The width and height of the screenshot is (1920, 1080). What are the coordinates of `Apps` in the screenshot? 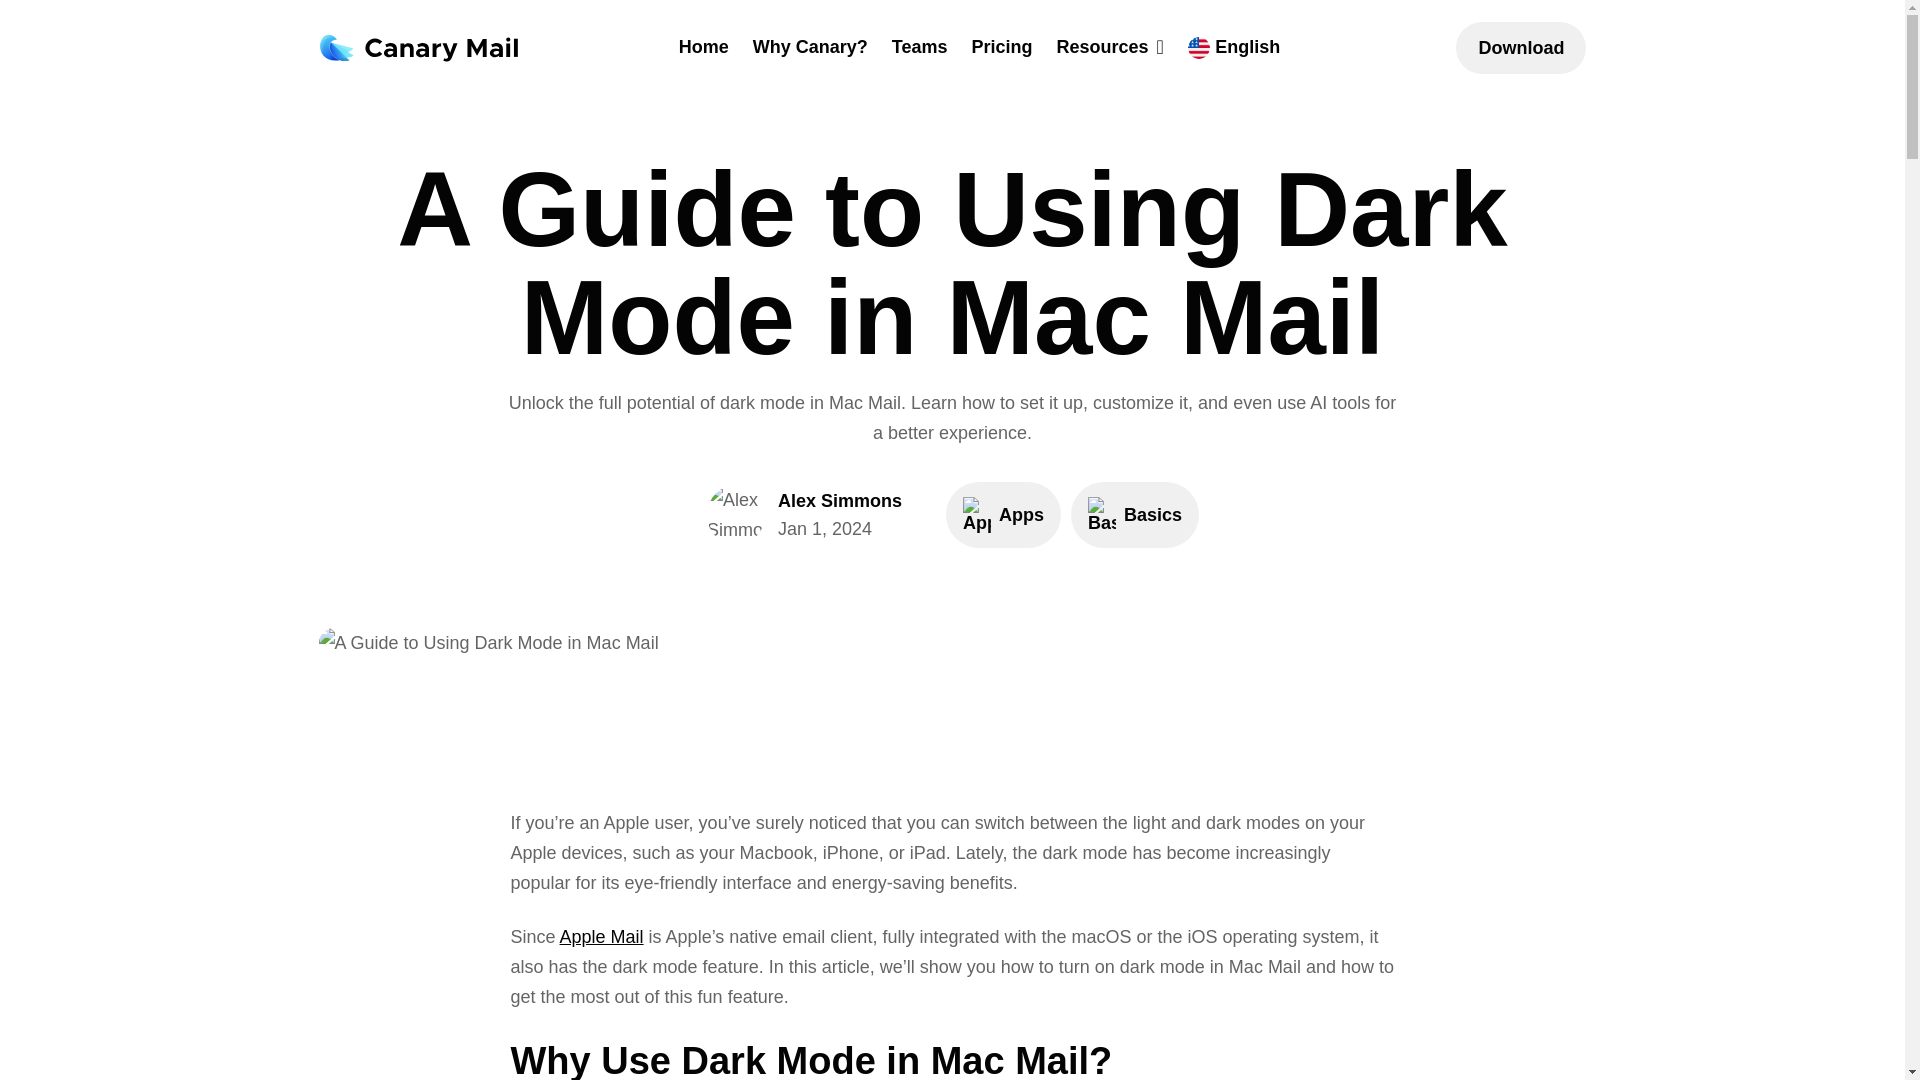 It's located at (810, 46).